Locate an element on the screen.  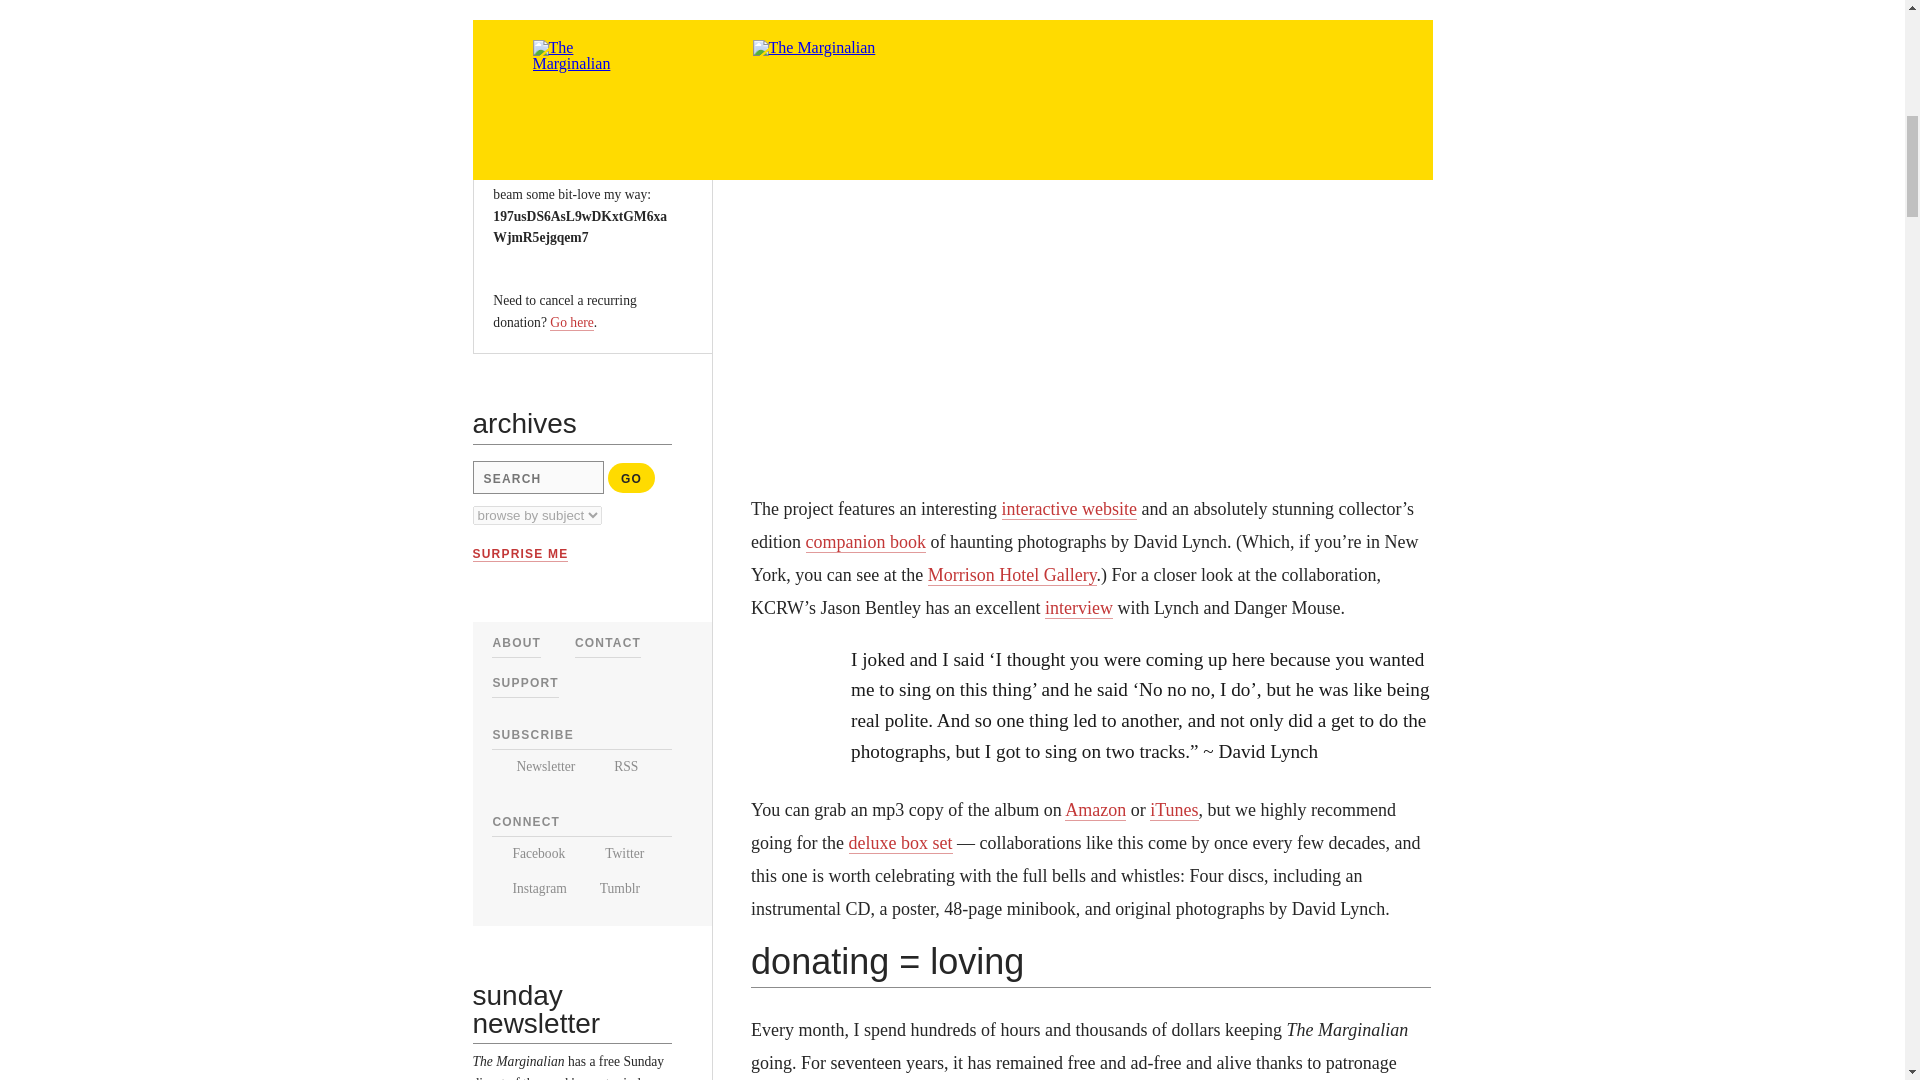
Go here is located at coordinates (571, 322).